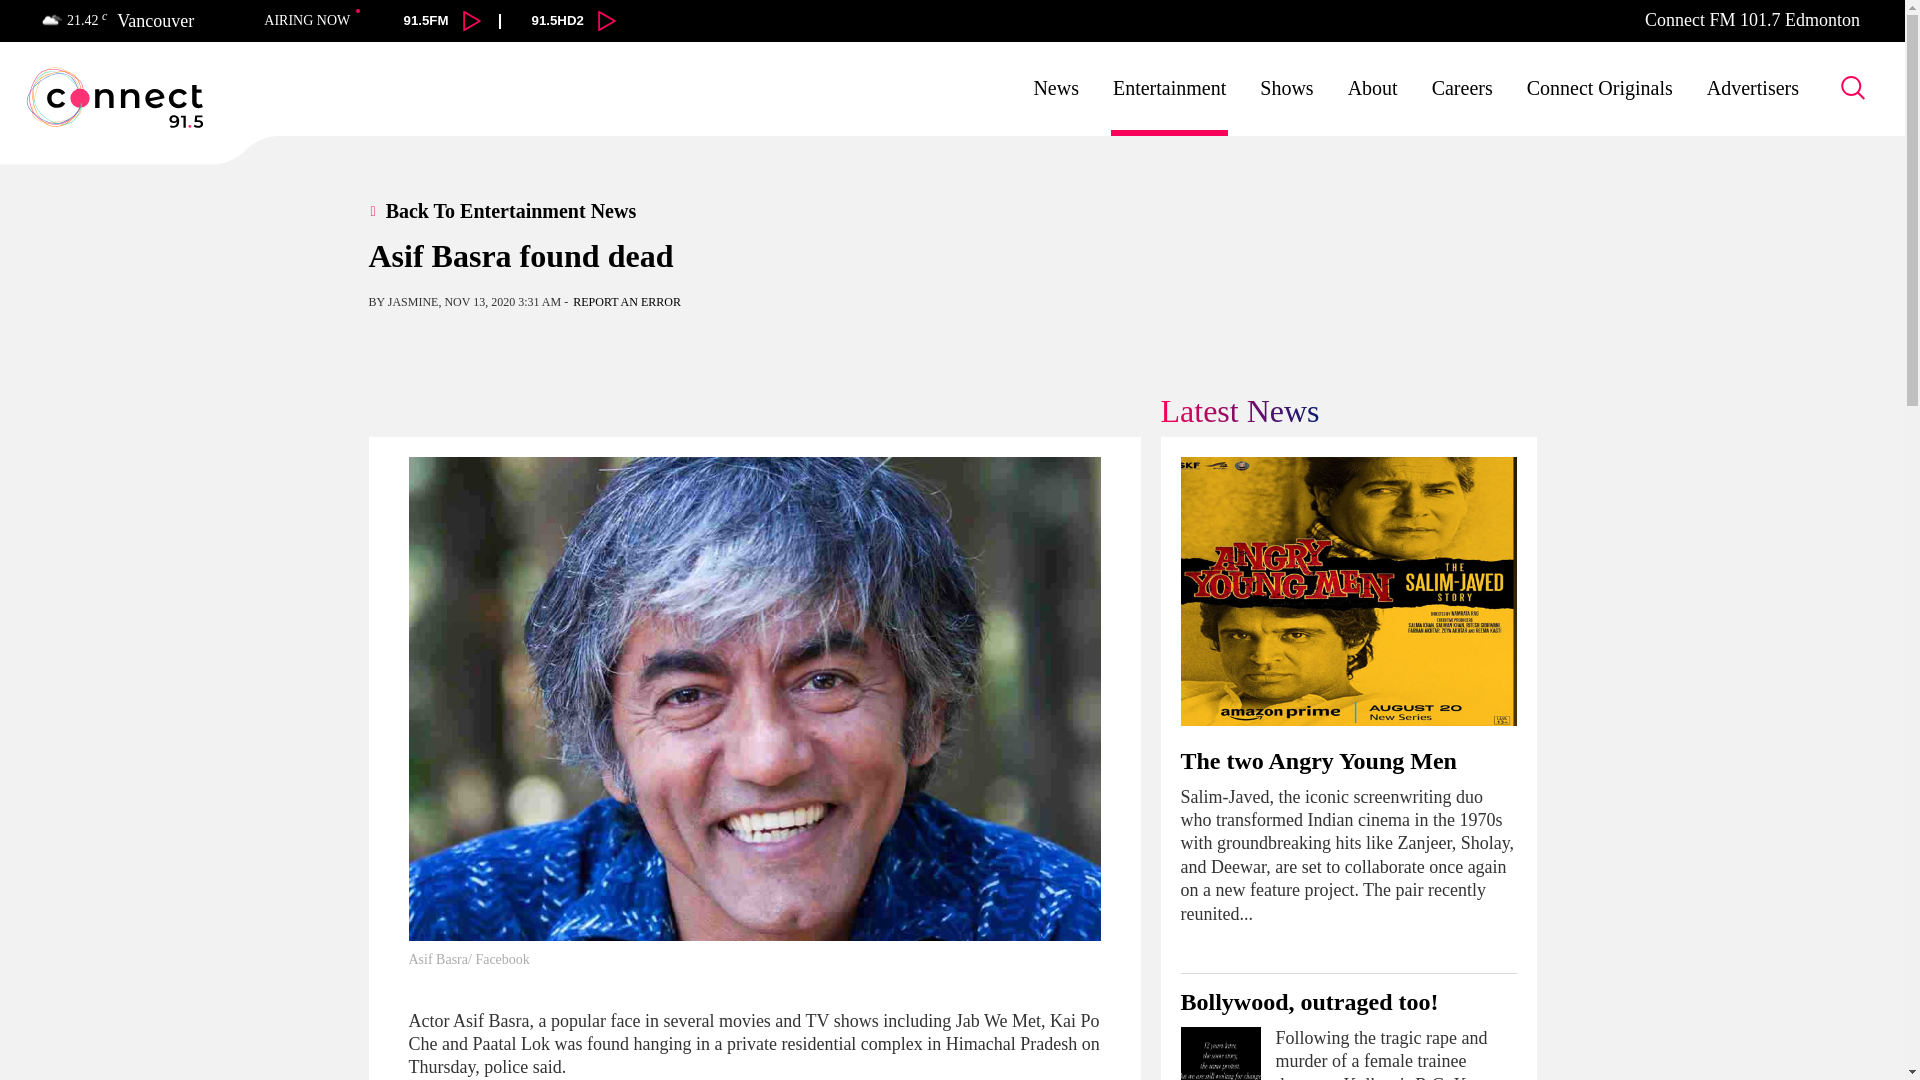  I want to click on Connect Originals, so click(1599, 88).